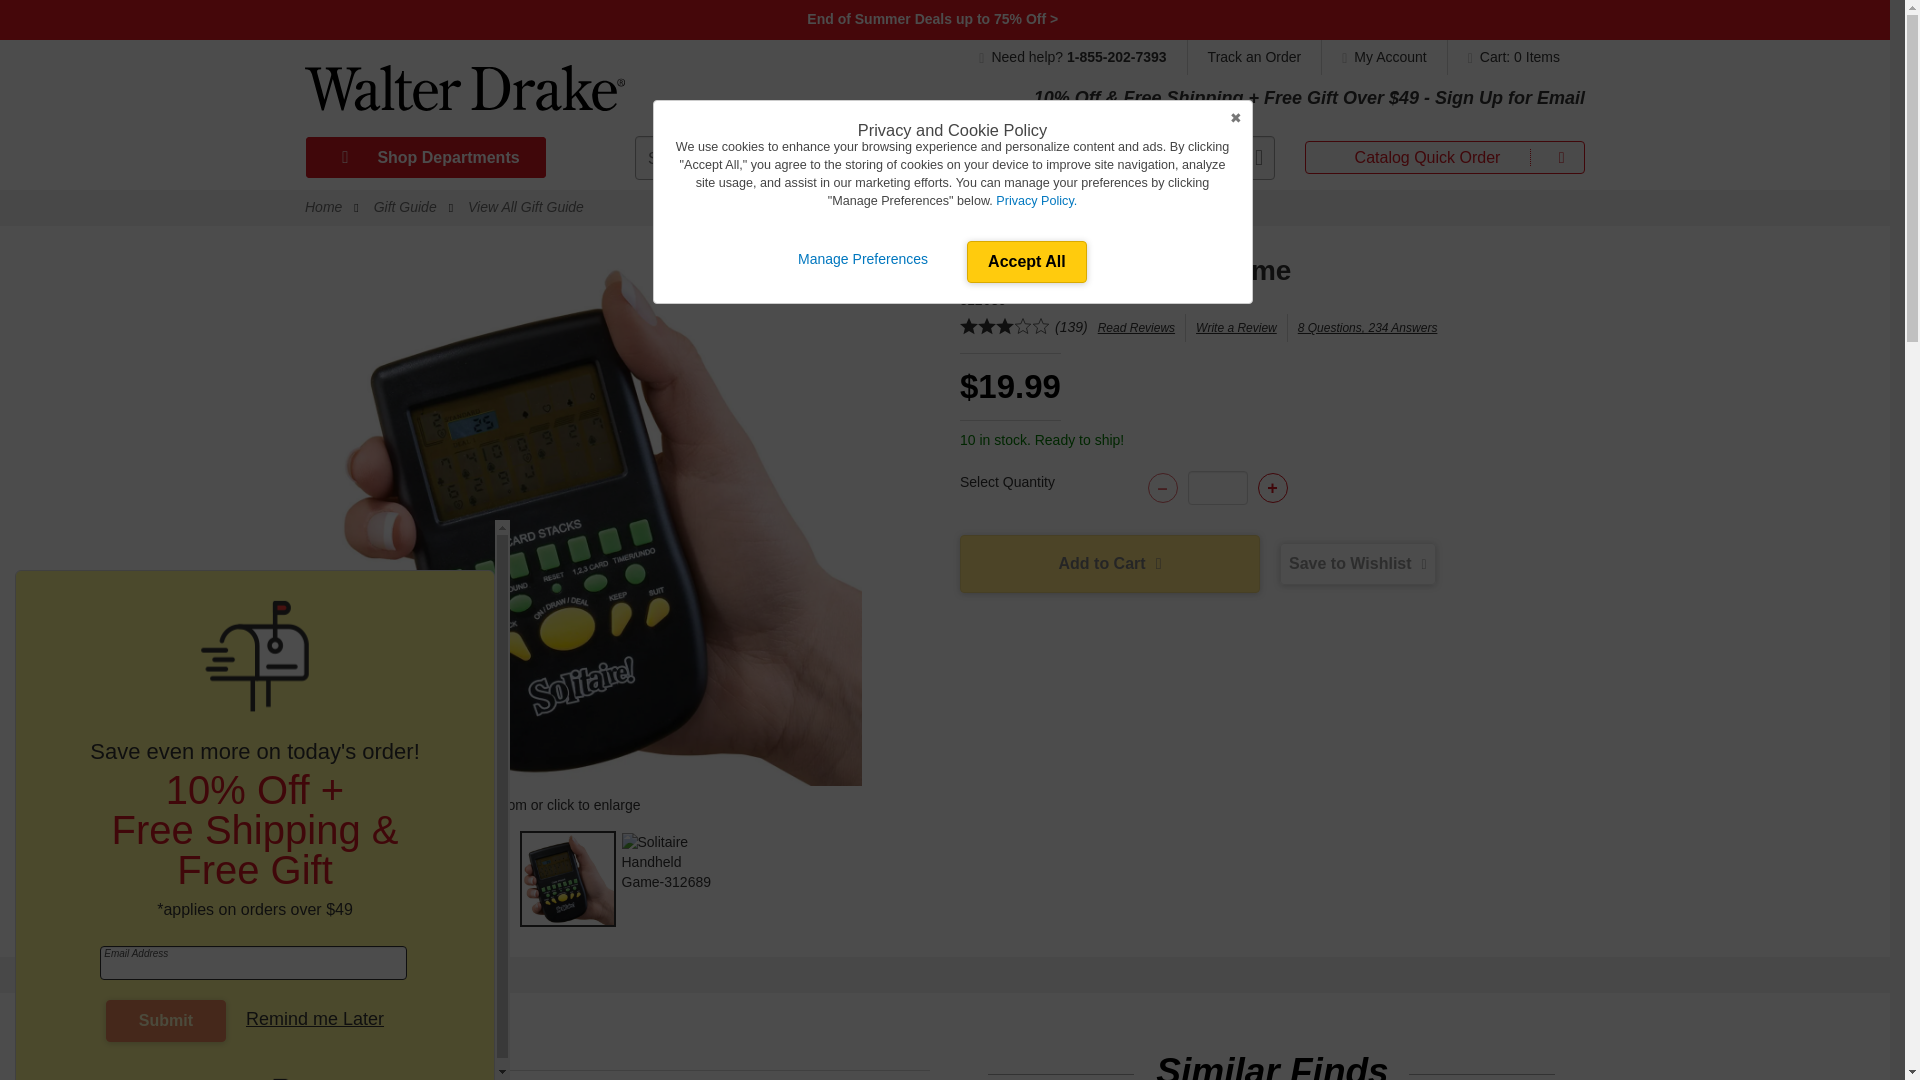  I want to click on Decrease, so click(1163, 488).